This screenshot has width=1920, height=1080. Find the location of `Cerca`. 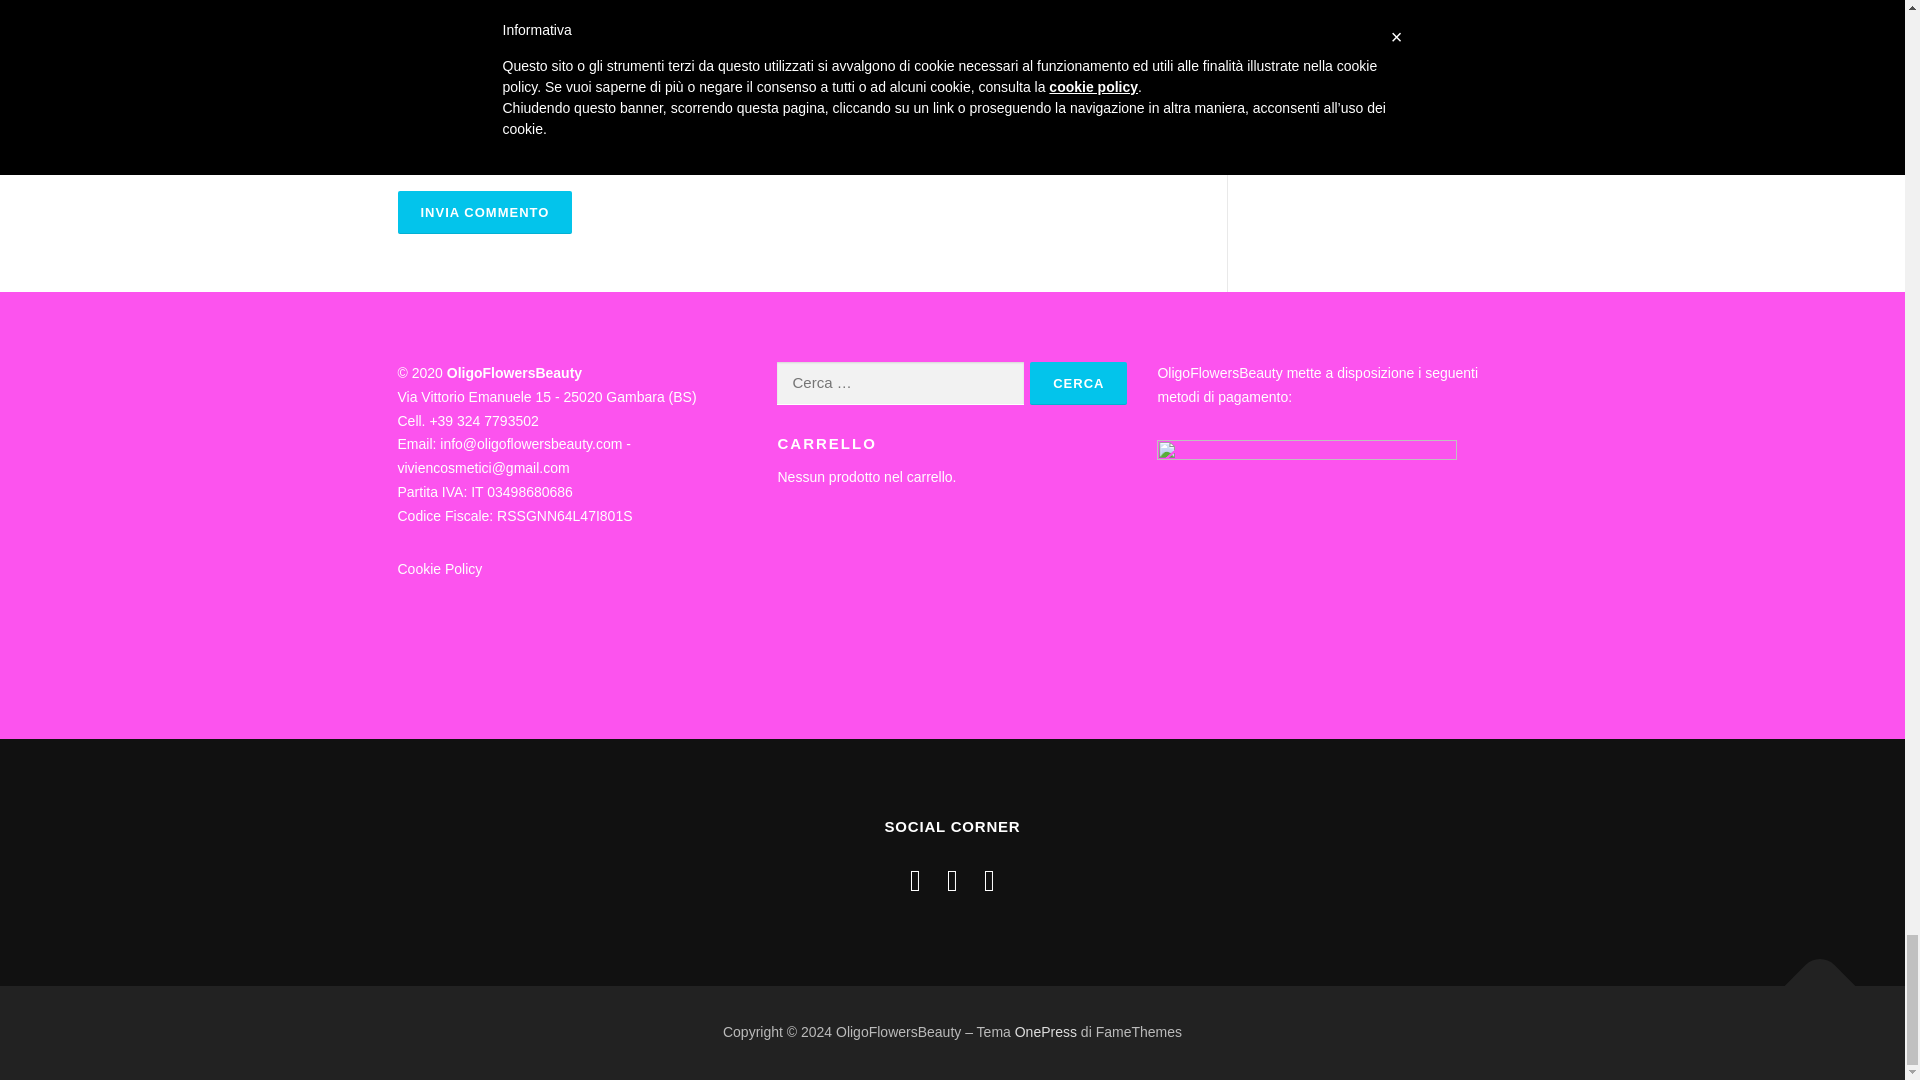

Cerca is located at coordinates (1078, 383).